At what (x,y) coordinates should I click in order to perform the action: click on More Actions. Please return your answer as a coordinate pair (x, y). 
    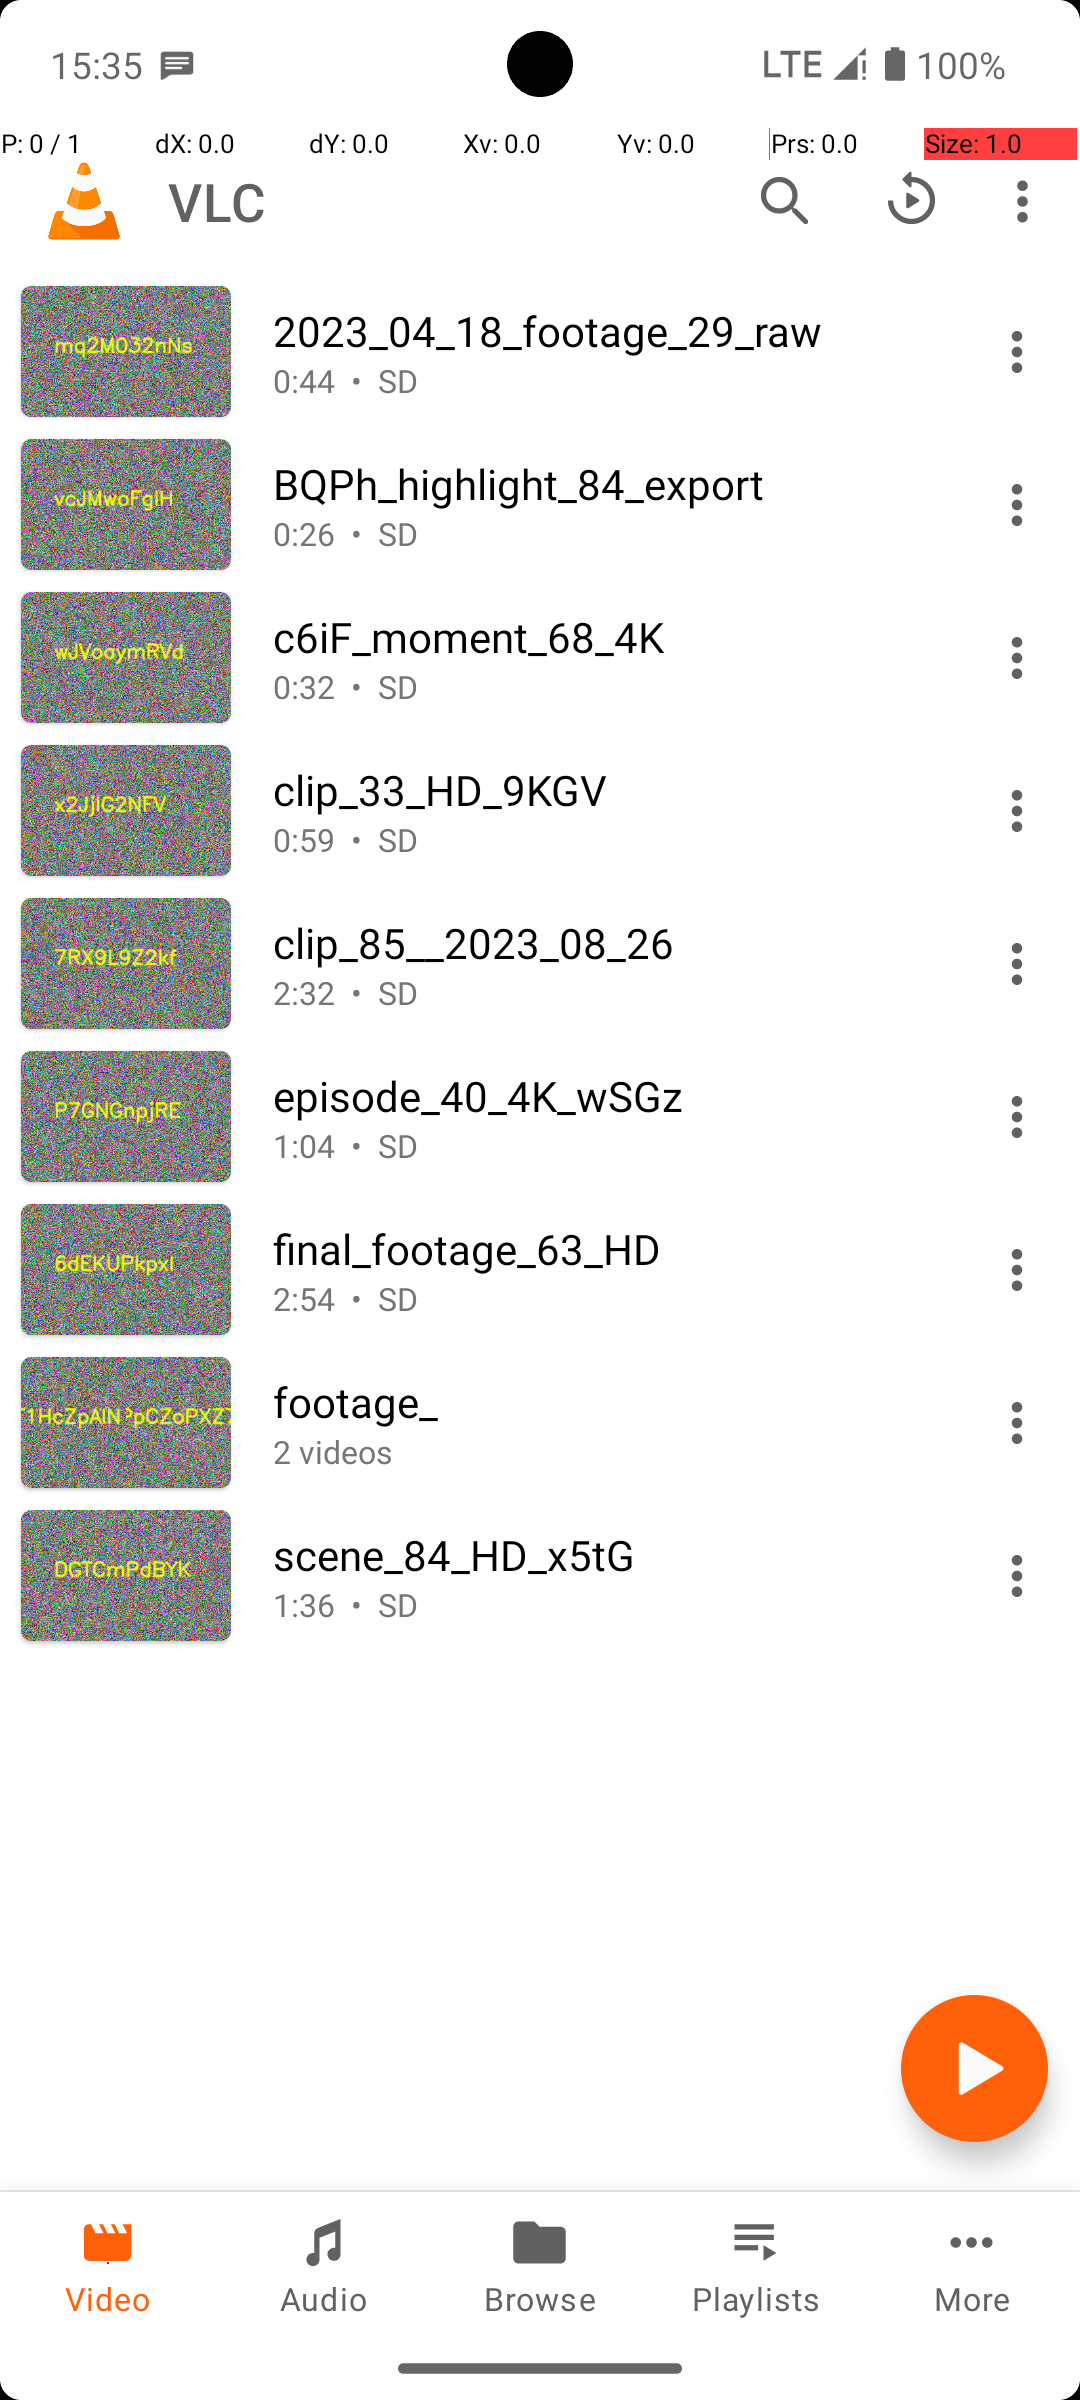
    Looking at the image, I should click on (1017, 352).